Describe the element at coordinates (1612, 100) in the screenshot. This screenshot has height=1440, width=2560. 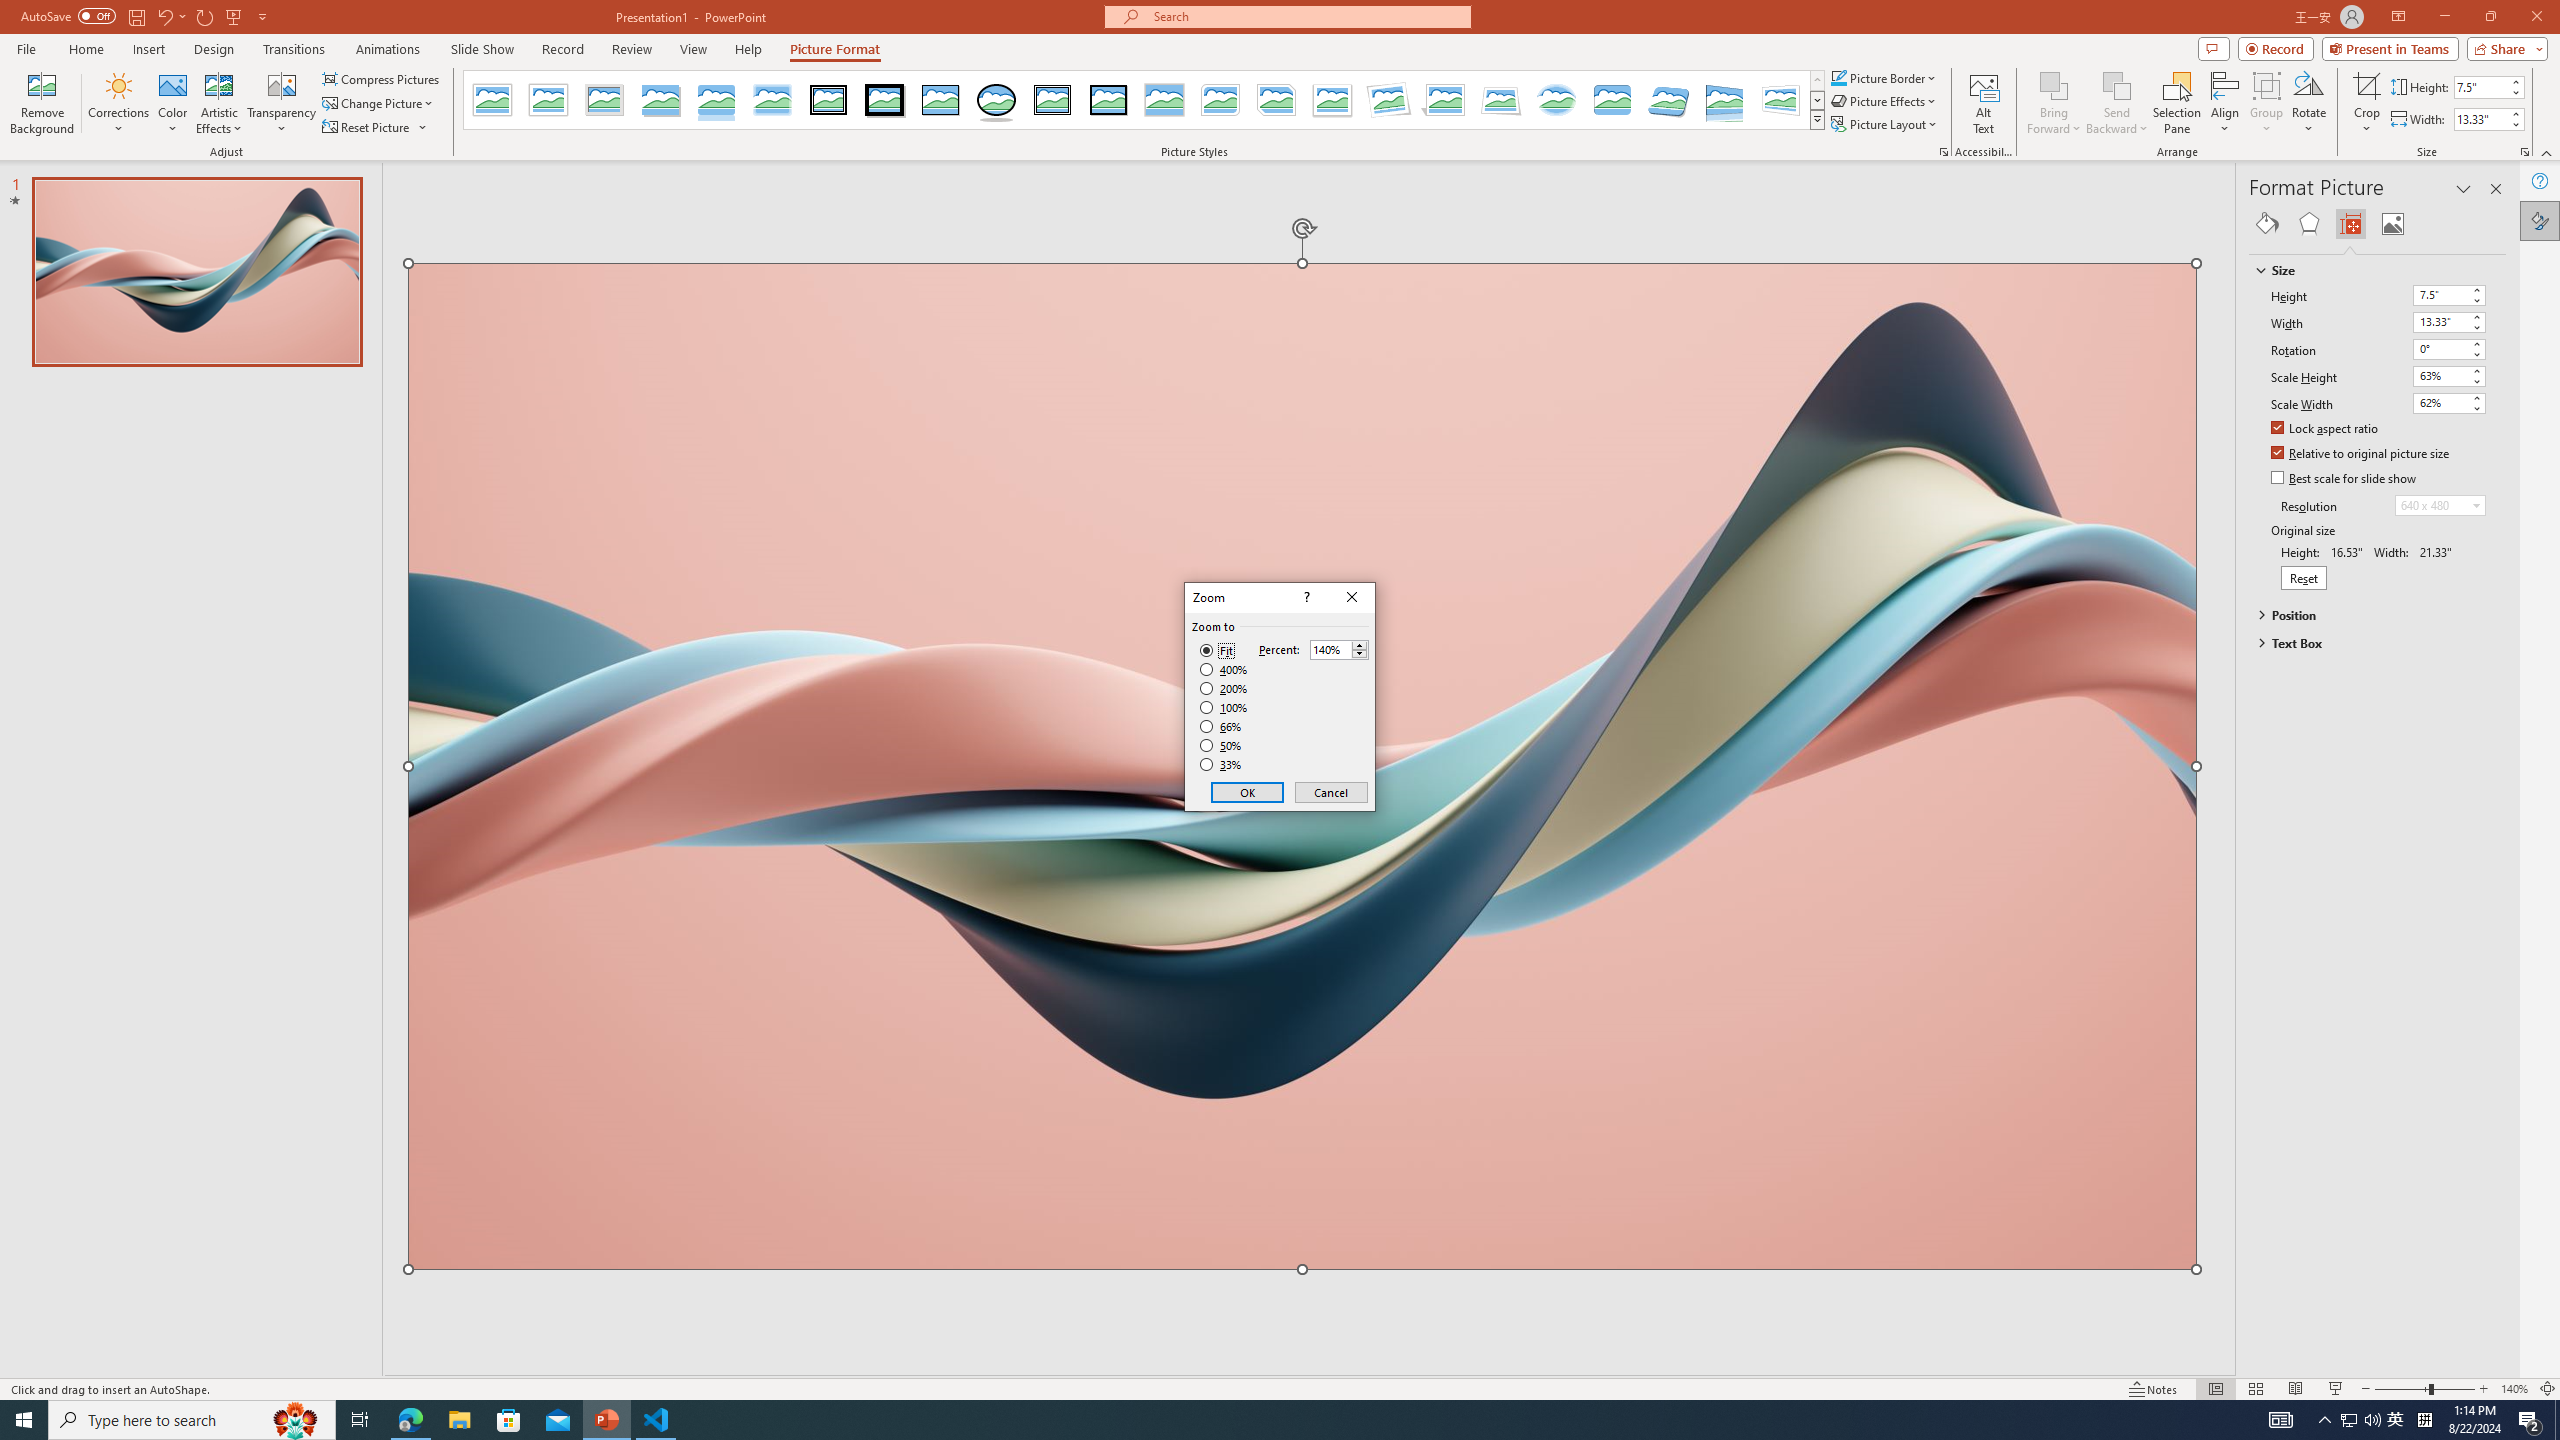
I see `Bevel Rectangle` at that location.